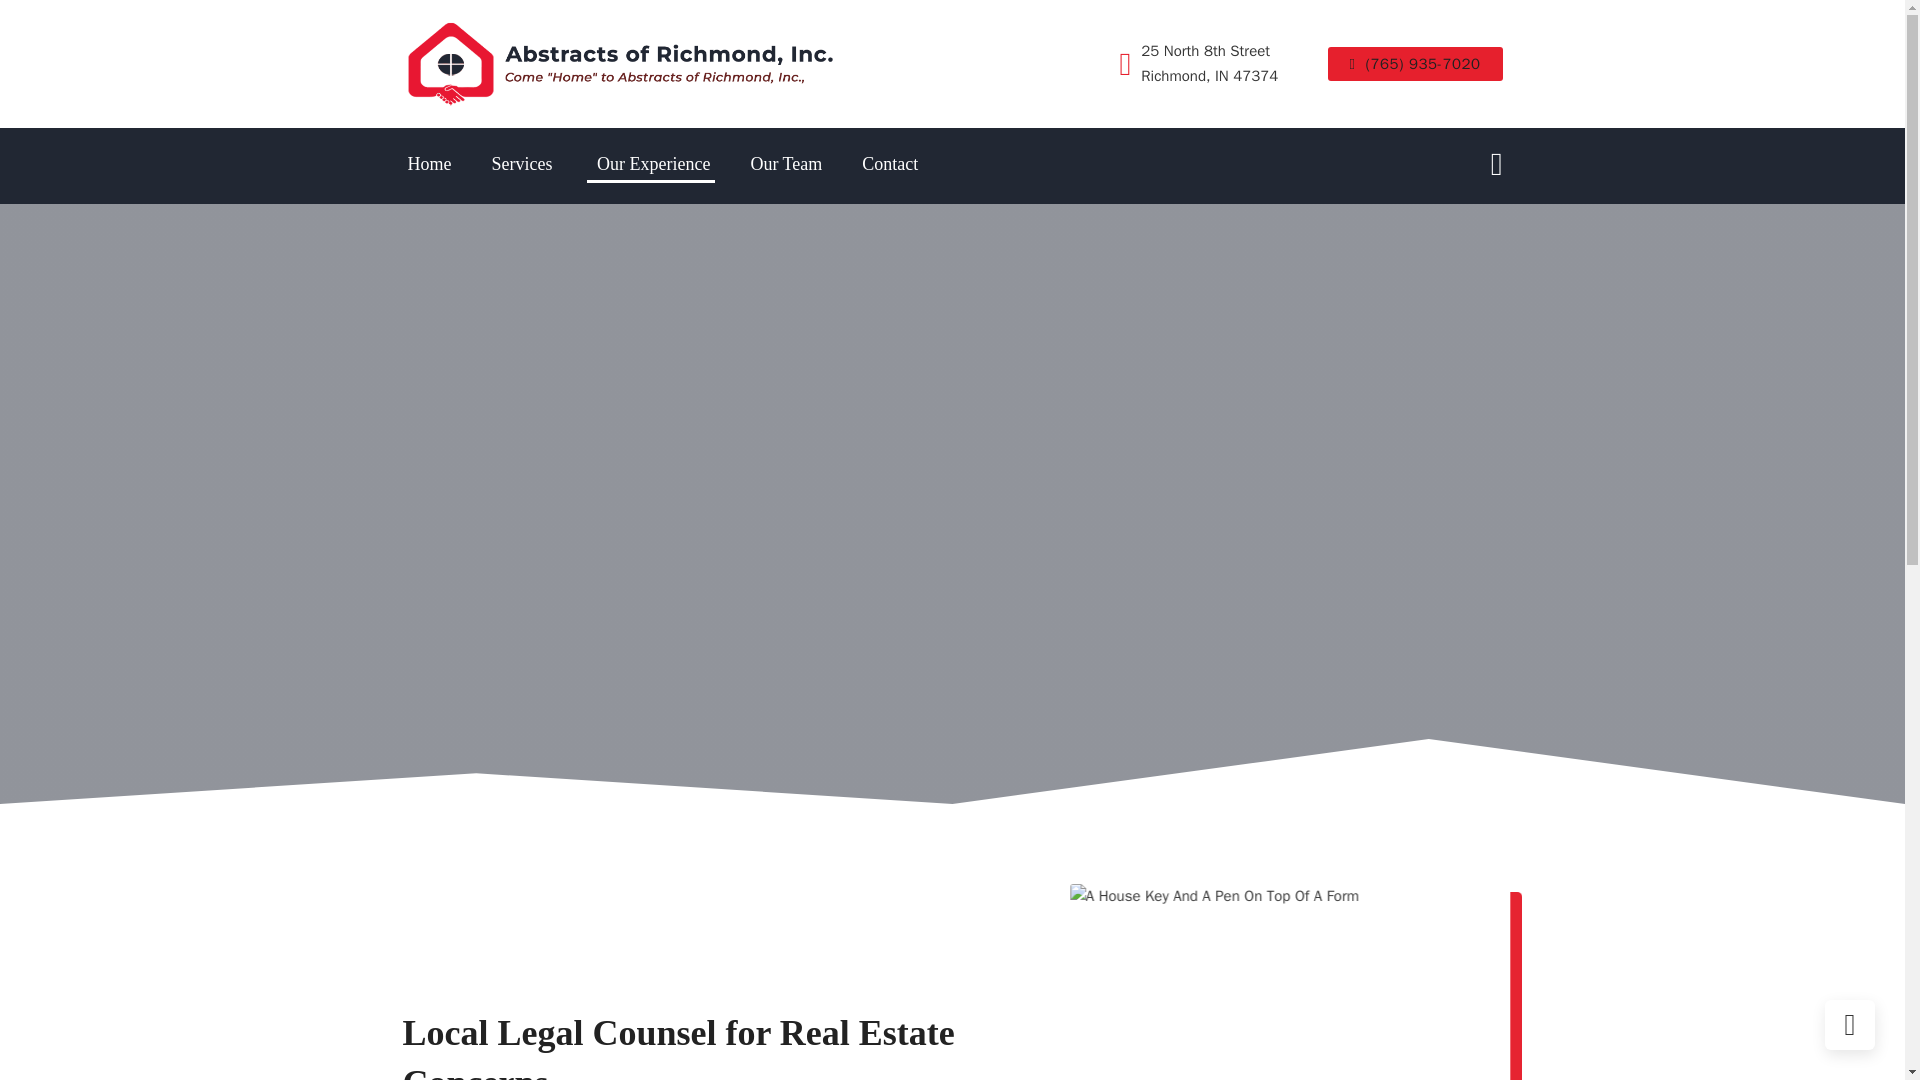 This screenshot has height=1080, width=1920. I want to click on Services, so click(520, 166).